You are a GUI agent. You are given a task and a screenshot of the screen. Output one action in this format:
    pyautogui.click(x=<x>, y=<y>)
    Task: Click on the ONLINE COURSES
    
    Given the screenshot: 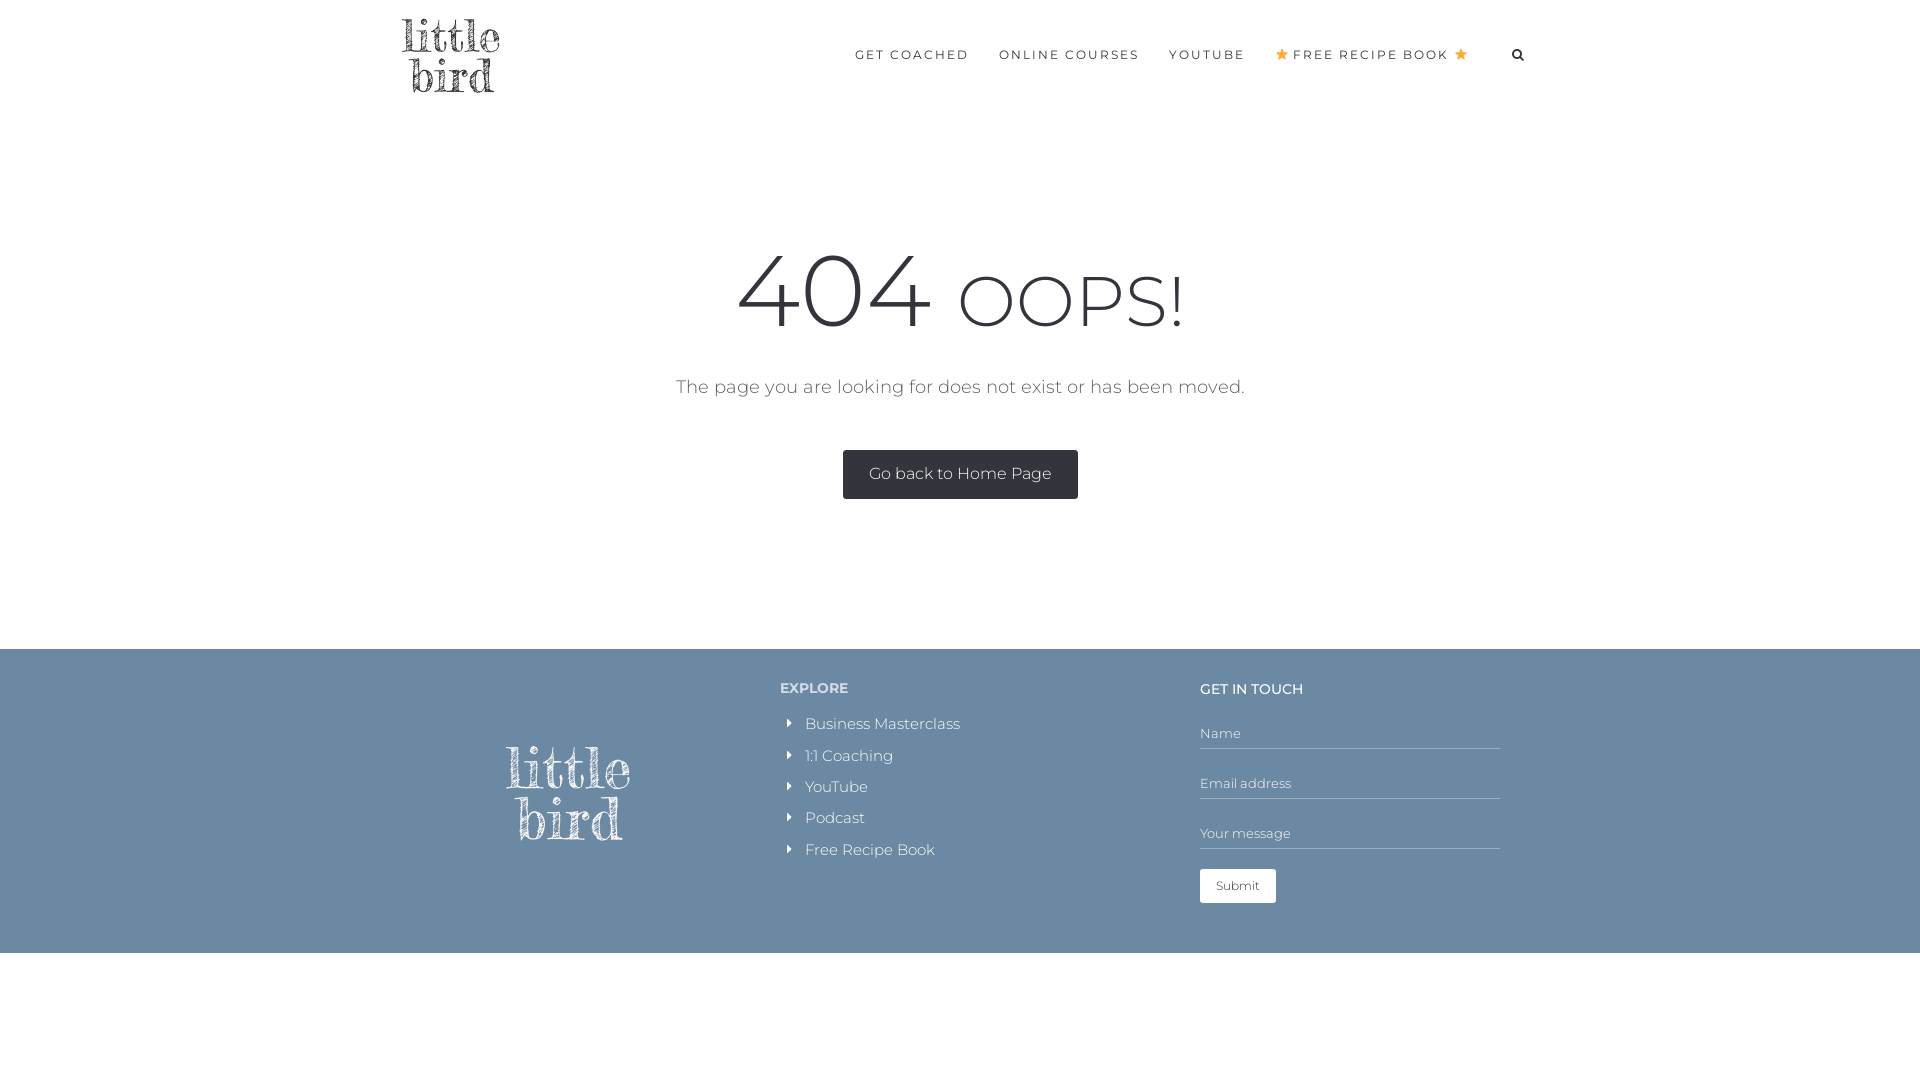 What is the action you would take?
    pyautogui.click(x=1068, y=55)
    